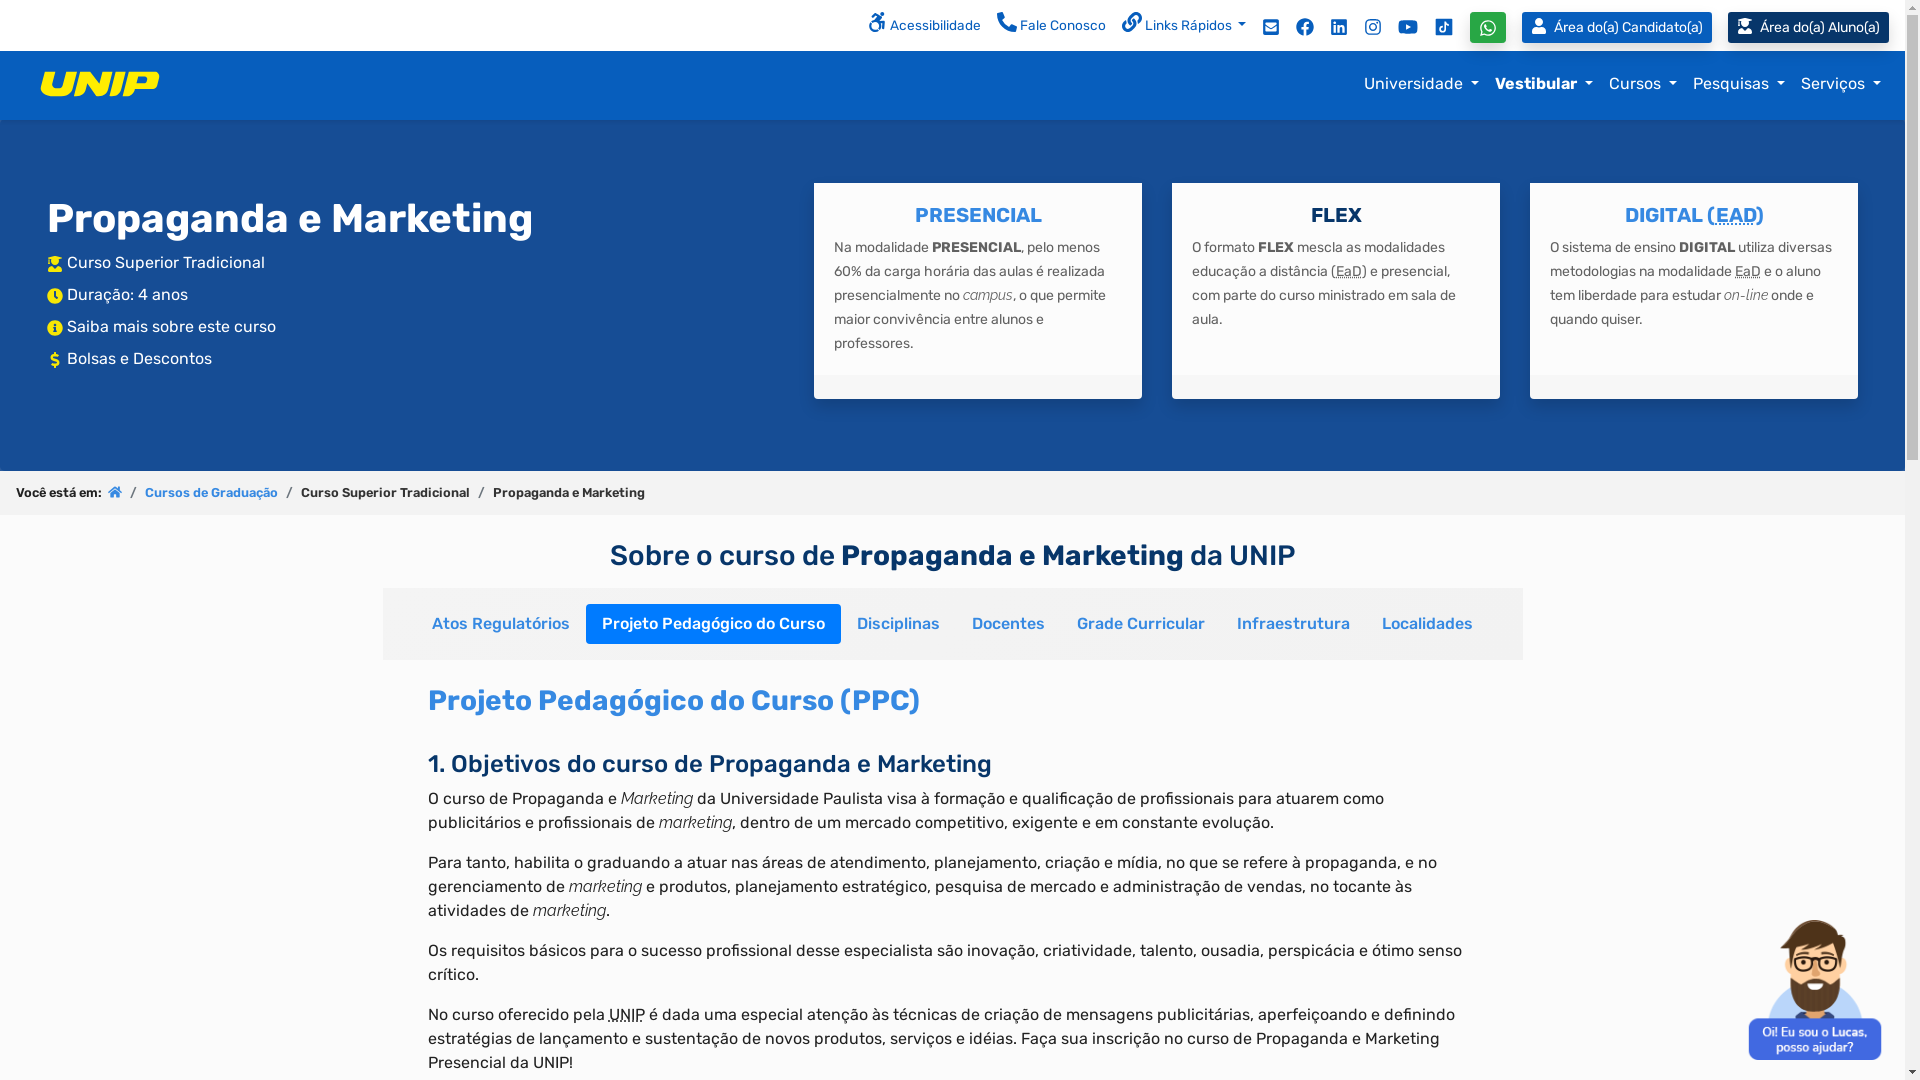 The width and height of the screenshot is (1920, 1080). What do you see at coordinates (1428, 624) in the screenshot?
I see `Localidades` at bounding box center [1428, 624].